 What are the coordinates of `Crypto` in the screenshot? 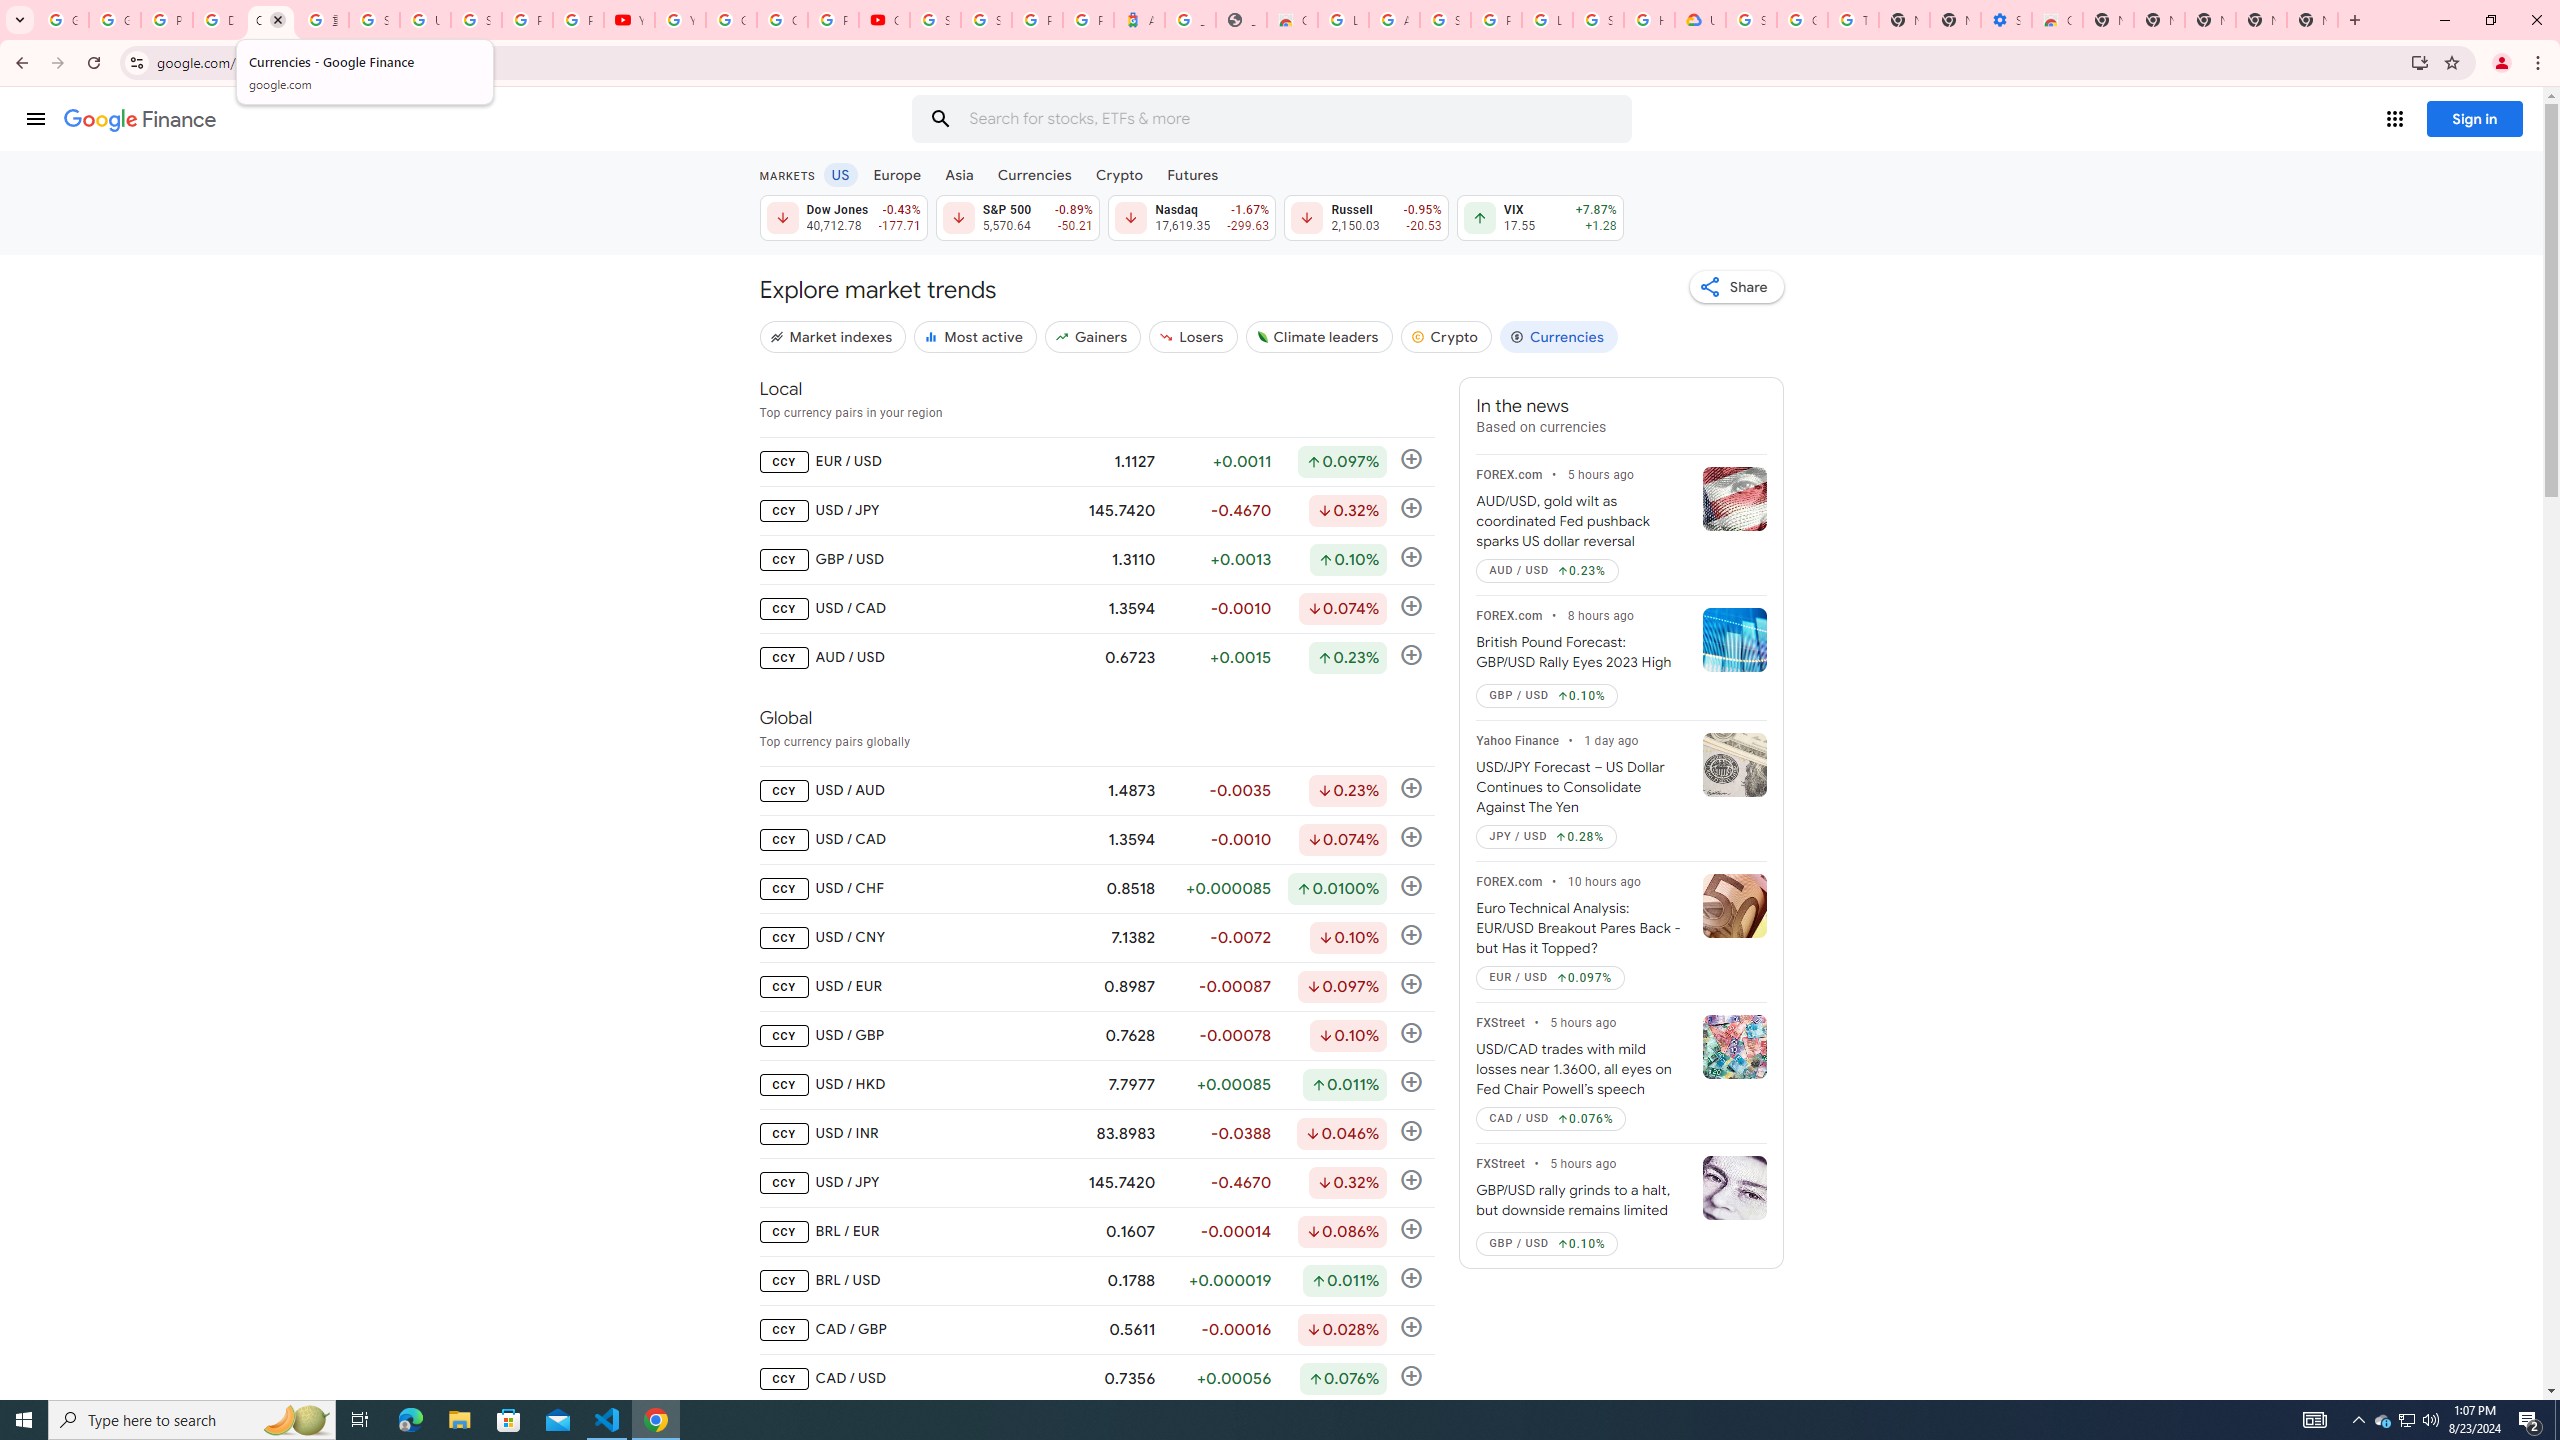 It's located at (1446, 336).